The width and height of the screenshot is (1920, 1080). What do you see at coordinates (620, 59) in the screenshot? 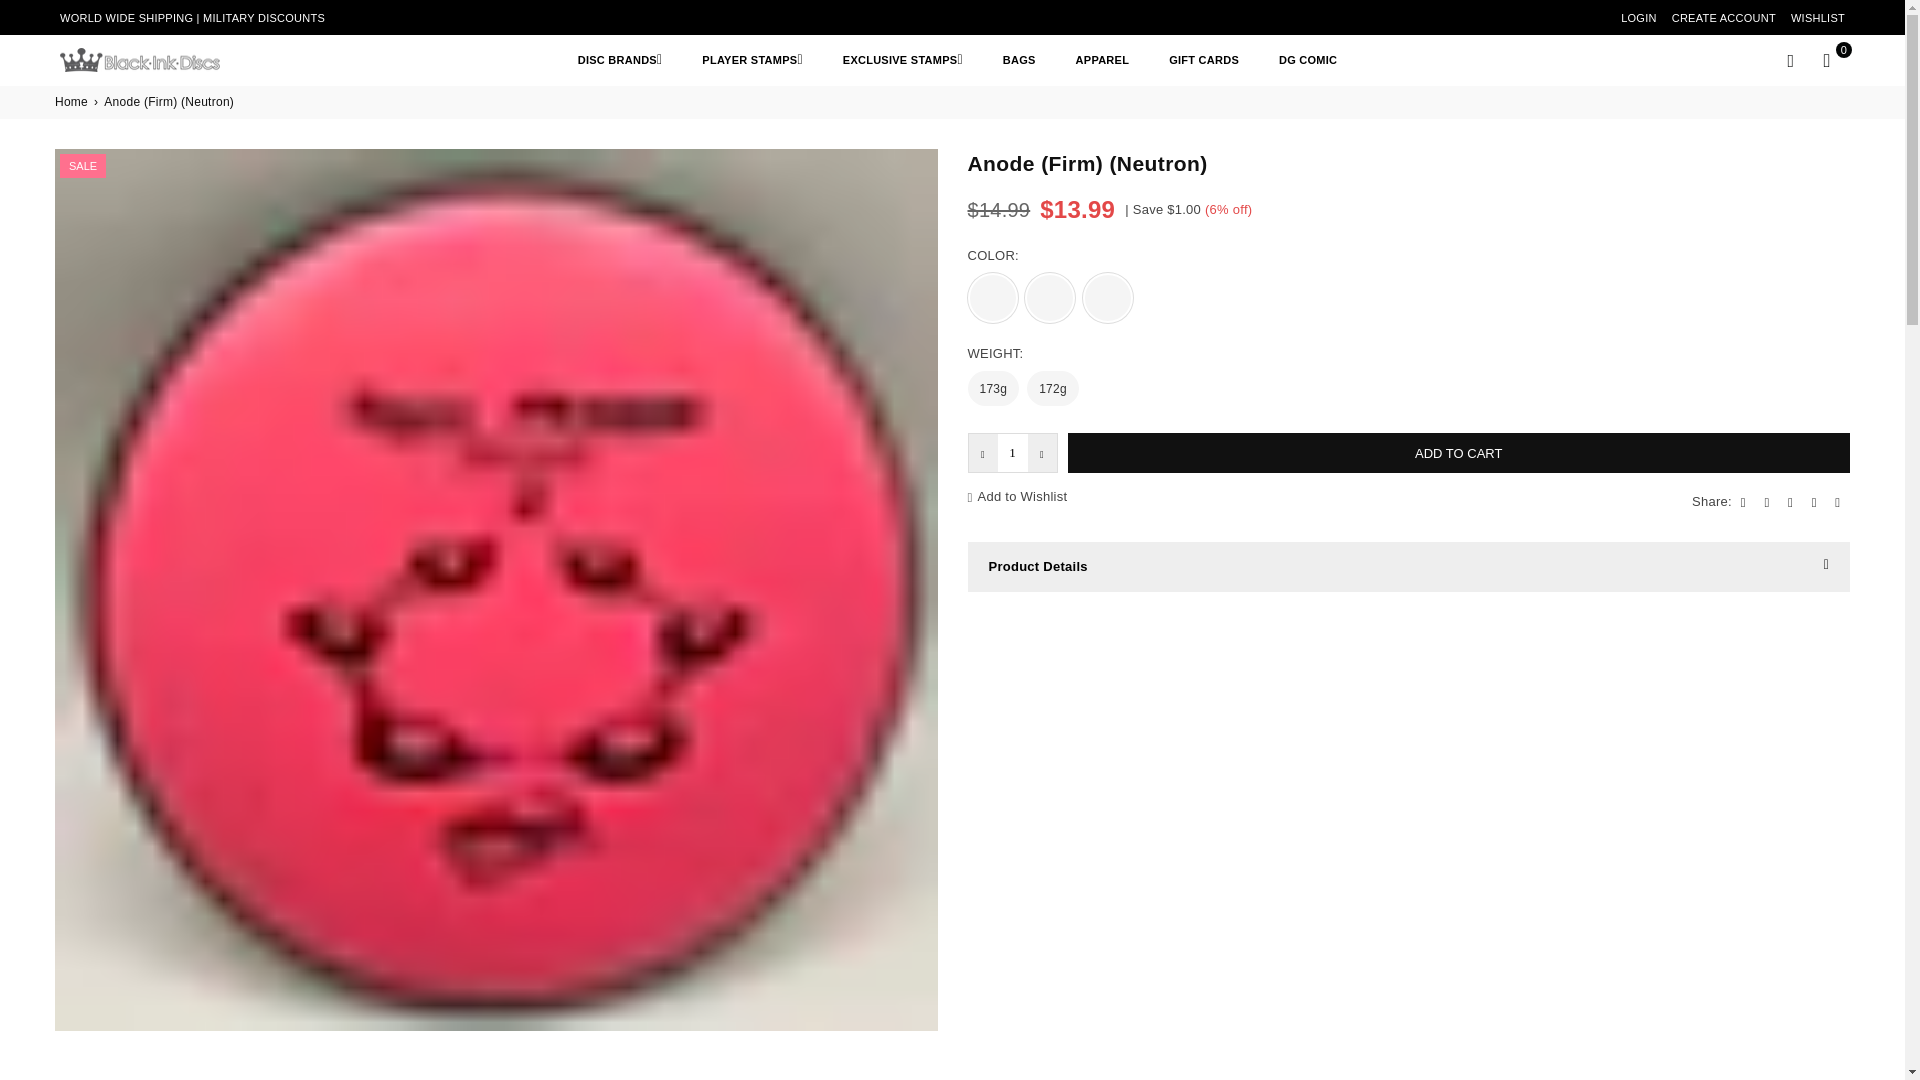
I see `DISC BRANDS` at bounding box center [620, 59].